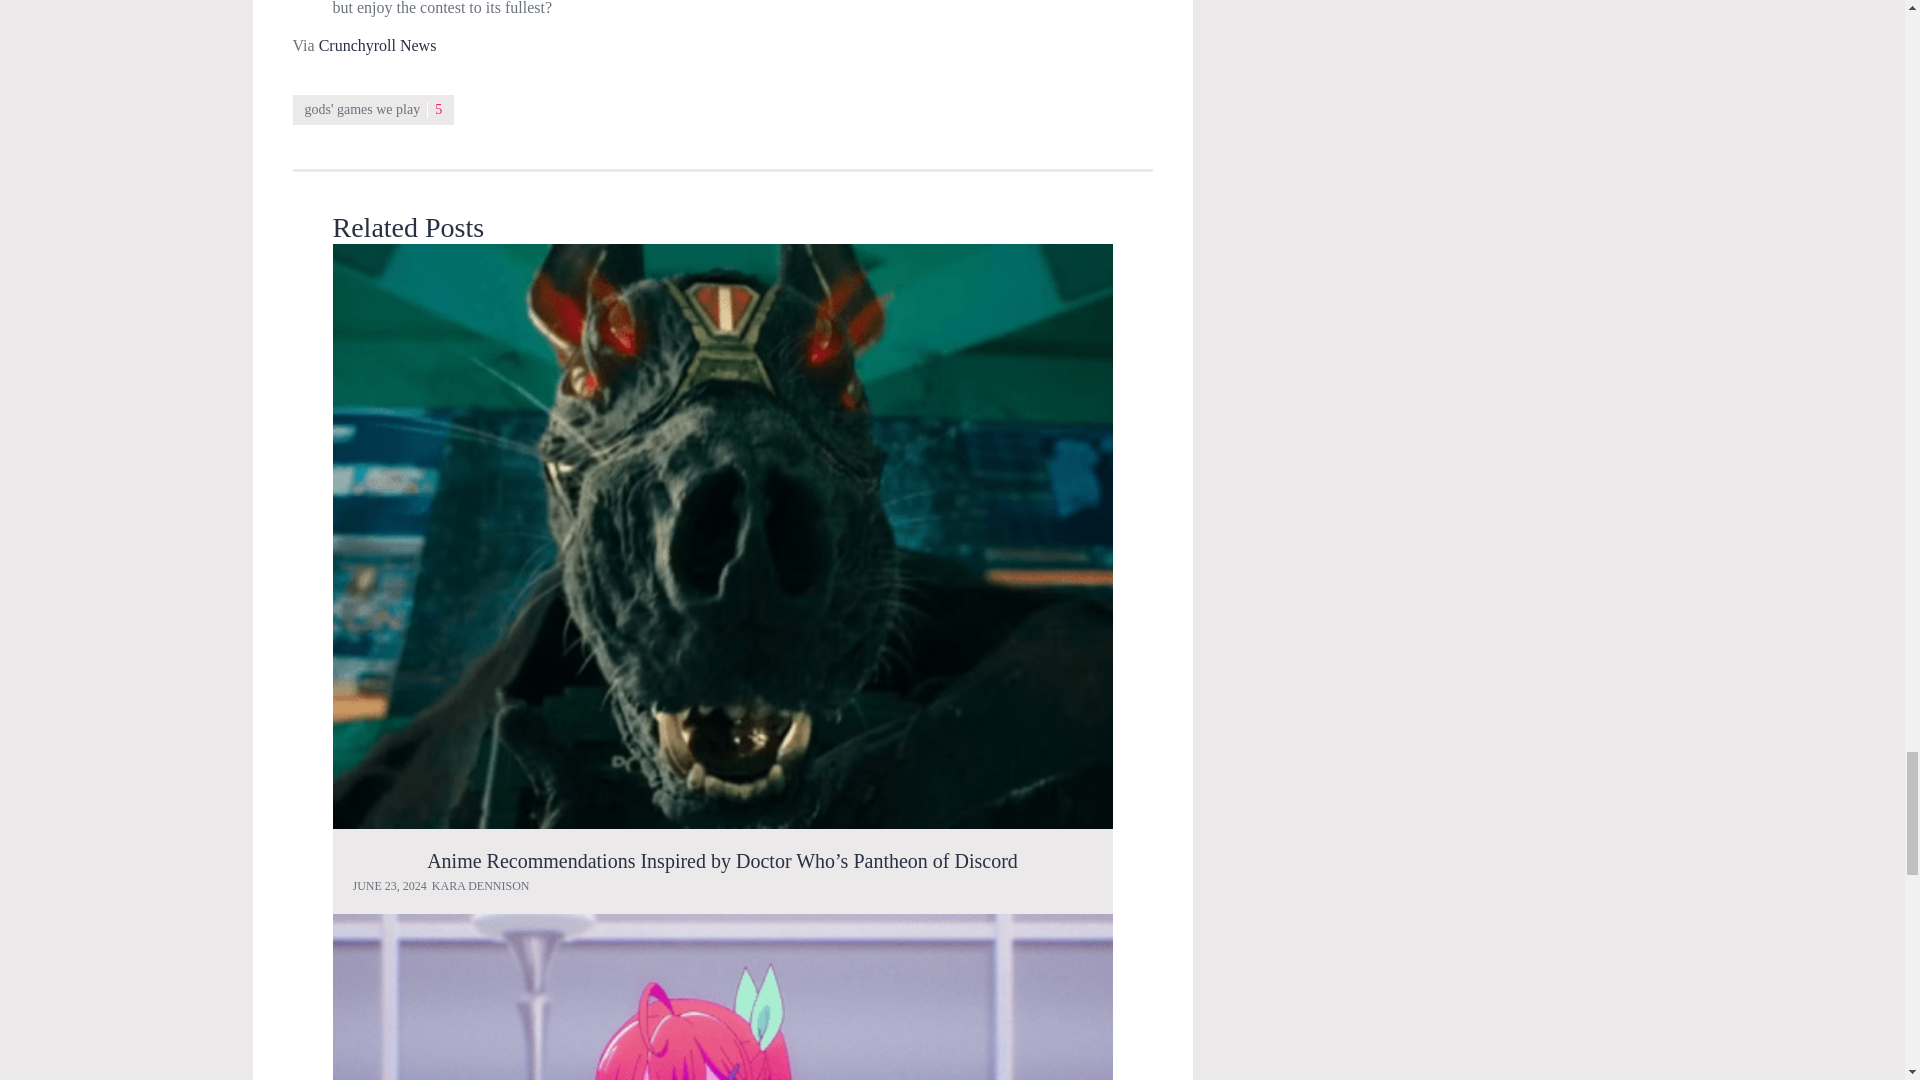 The width and height of the screenshot is (1920, 1080). I want to click on These Anime Girls Are Also Irresponsible Gods, so click(722, 996).